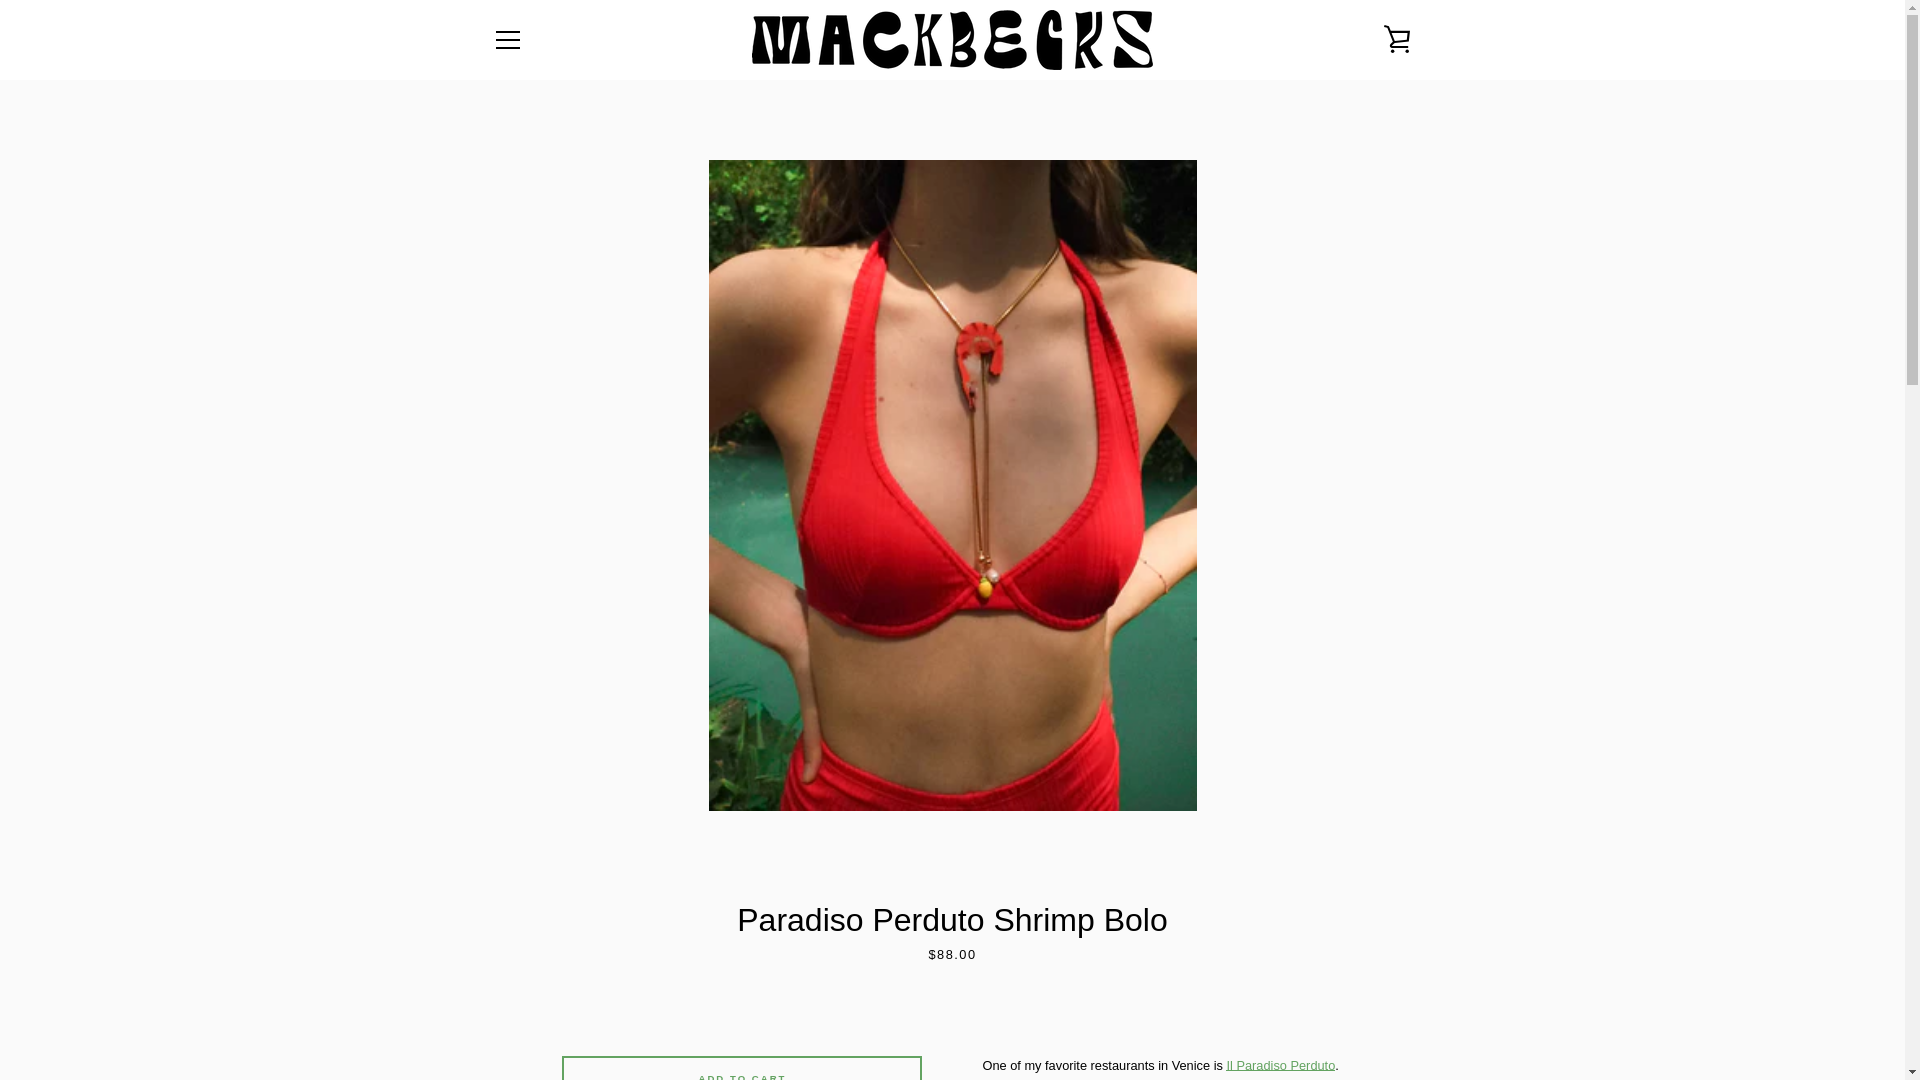 This screenshot has height=1080, width=1920. Describe the element at coordinates (506, 40) in the screenshot. I see `MENU` at that location.